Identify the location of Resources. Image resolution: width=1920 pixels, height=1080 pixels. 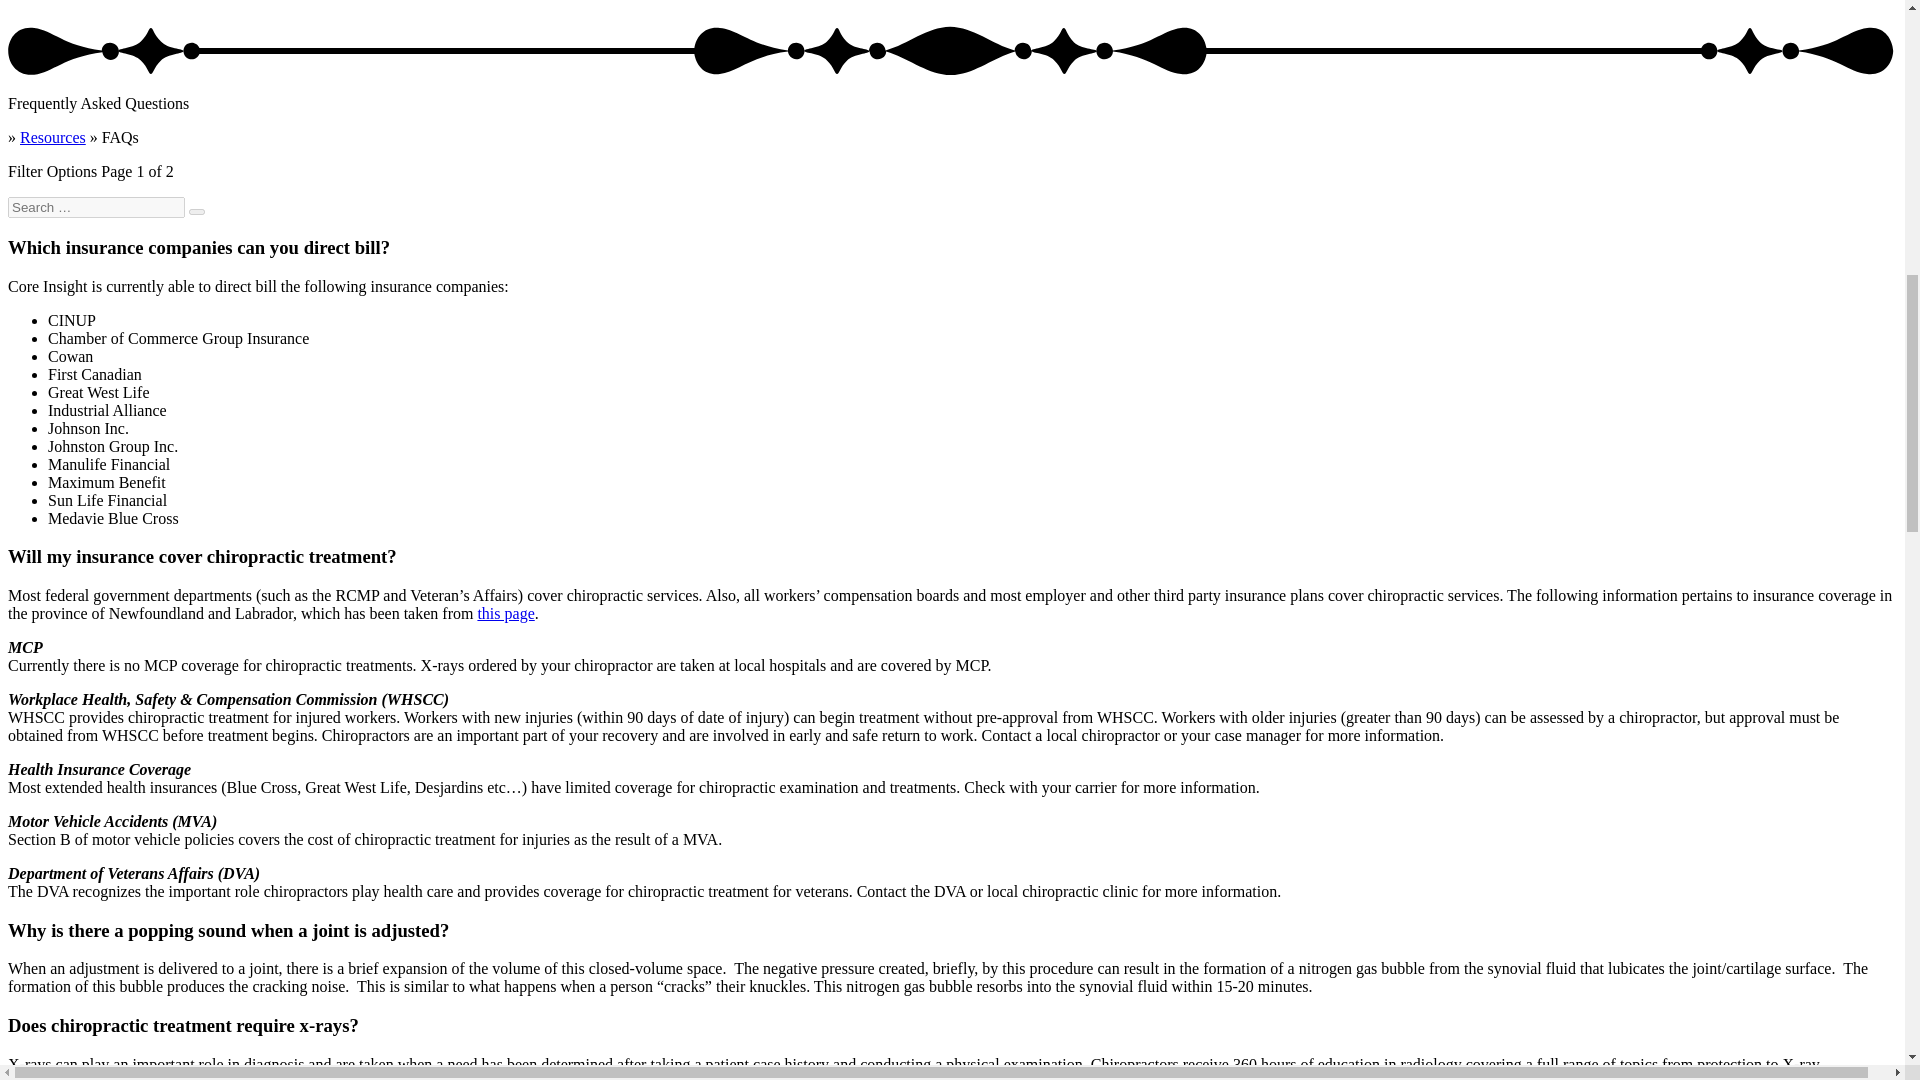
(52, 136).